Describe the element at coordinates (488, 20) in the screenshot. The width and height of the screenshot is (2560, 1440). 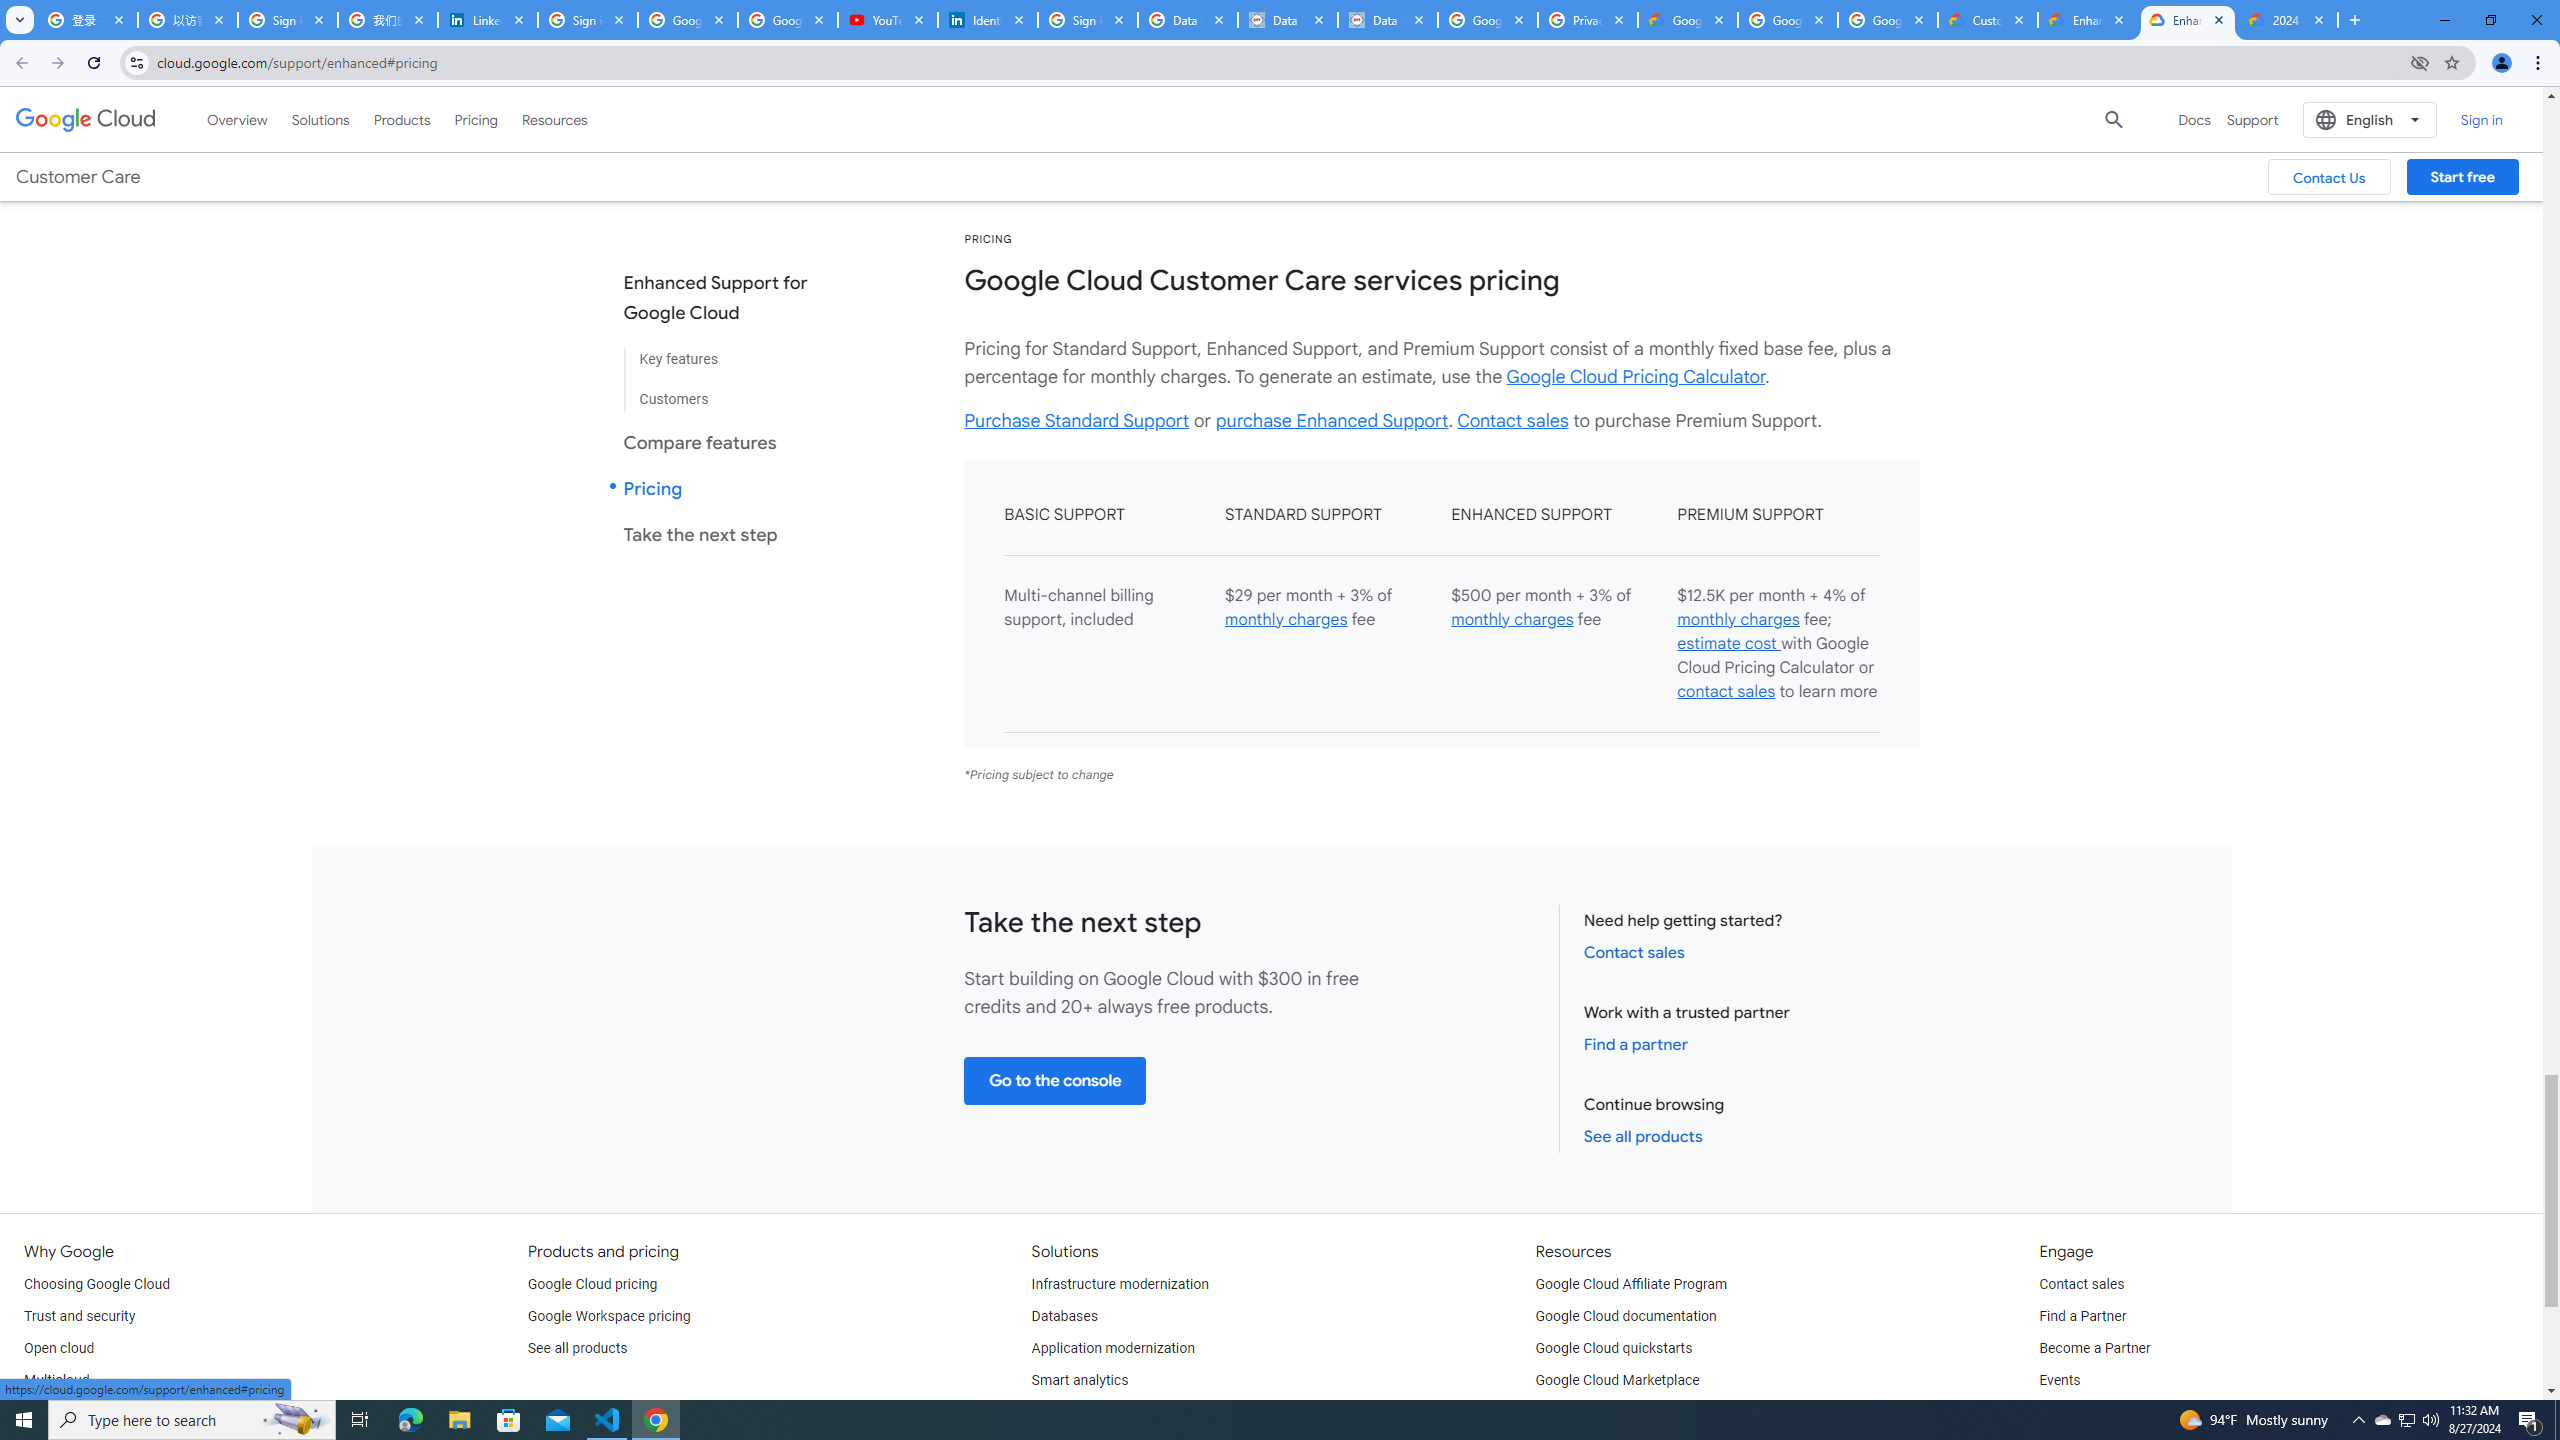
I see `LinkedIn Privacy Policy` at that location.